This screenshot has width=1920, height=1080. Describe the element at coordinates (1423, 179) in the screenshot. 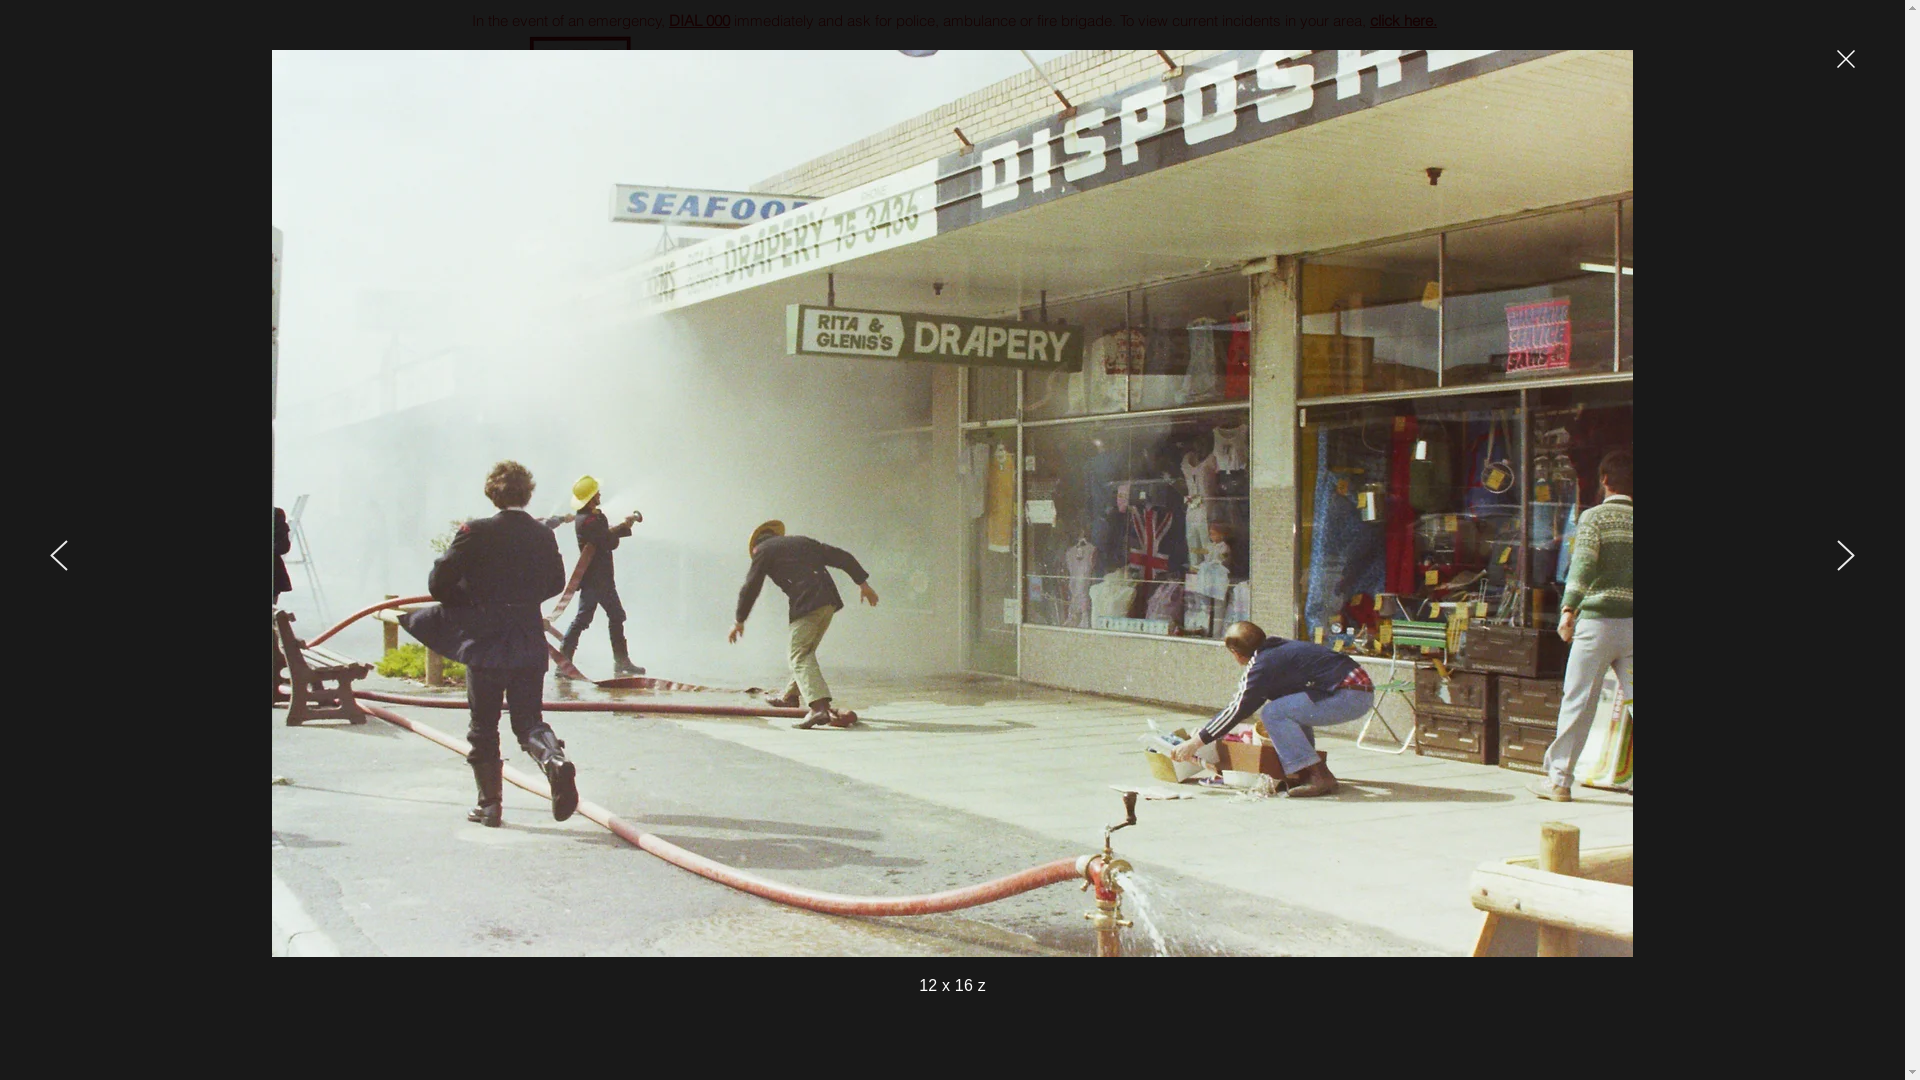

I see `Log In` at that location.